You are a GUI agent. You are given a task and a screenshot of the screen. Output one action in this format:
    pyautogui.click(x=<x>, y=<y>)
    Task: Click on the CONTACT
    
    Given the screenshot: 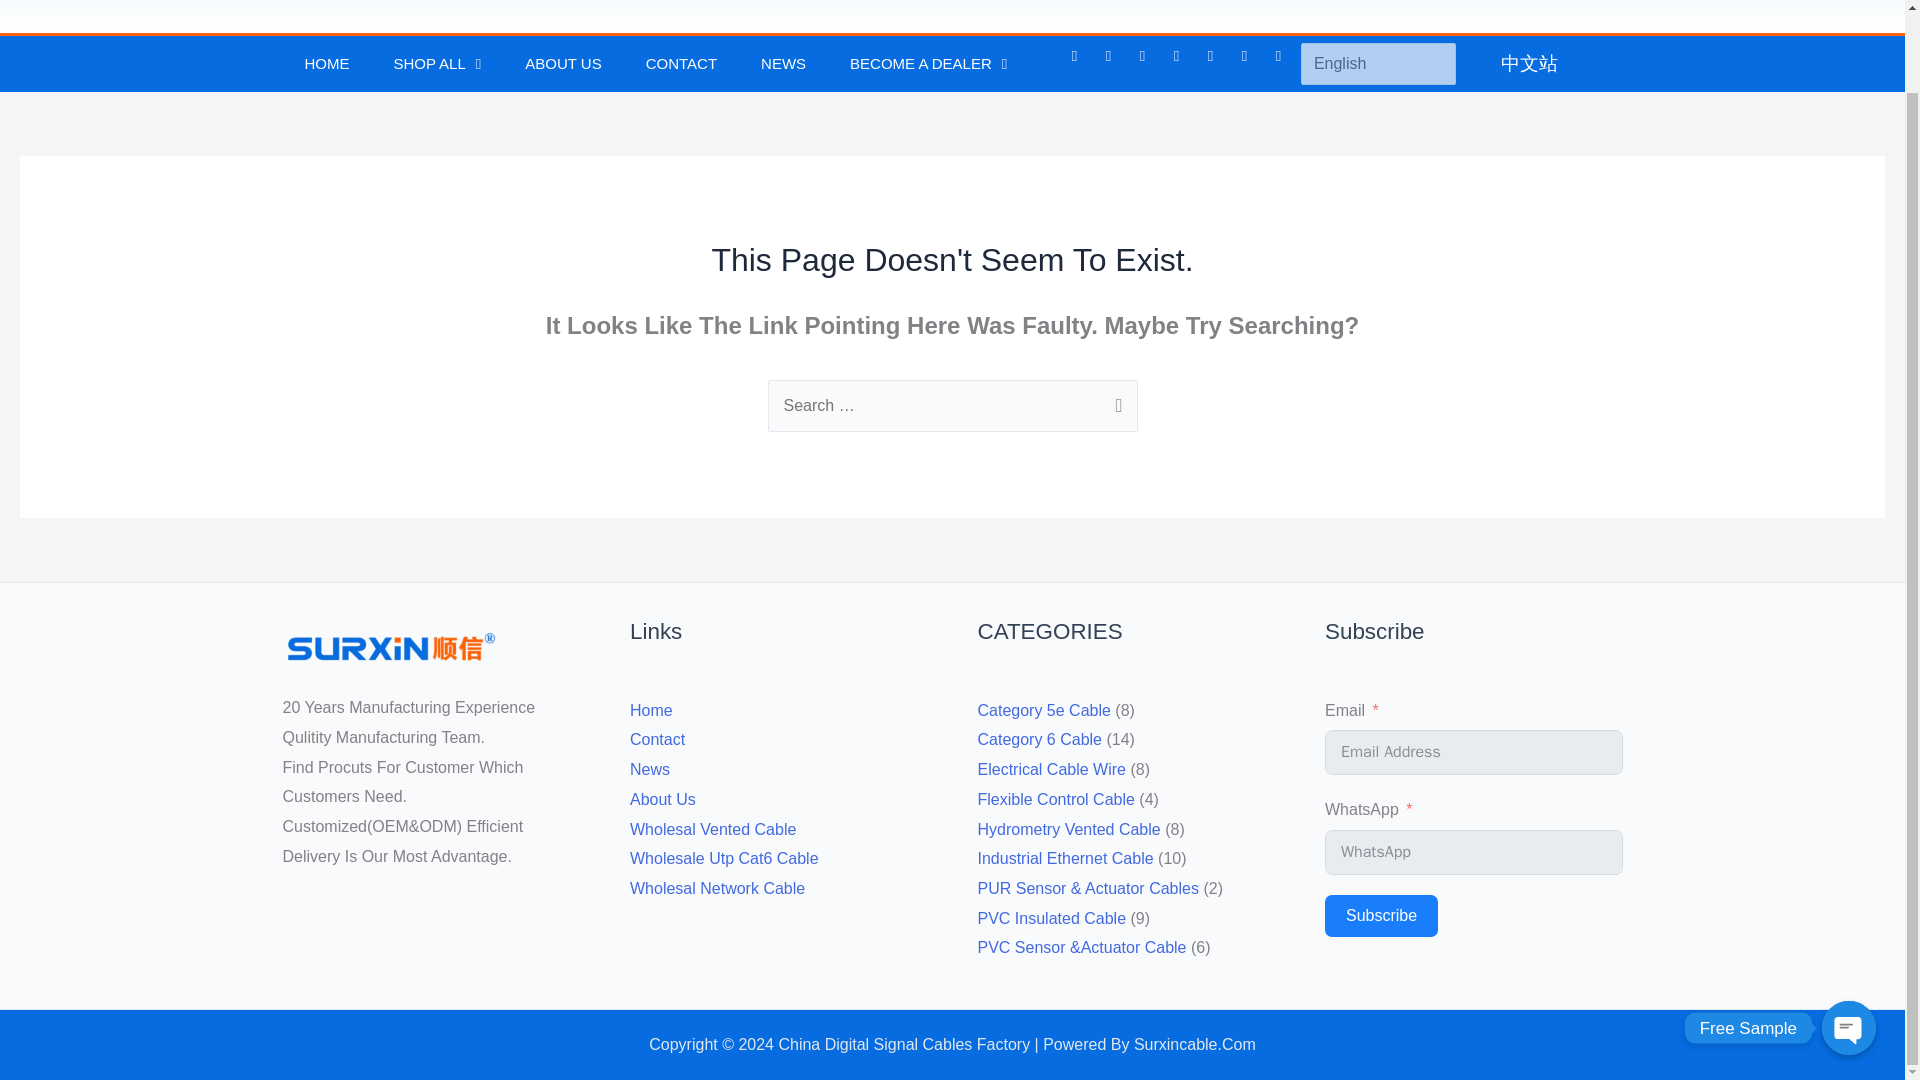 What is the action you would take?
    pyautogui.click(x=682, y=63)
    